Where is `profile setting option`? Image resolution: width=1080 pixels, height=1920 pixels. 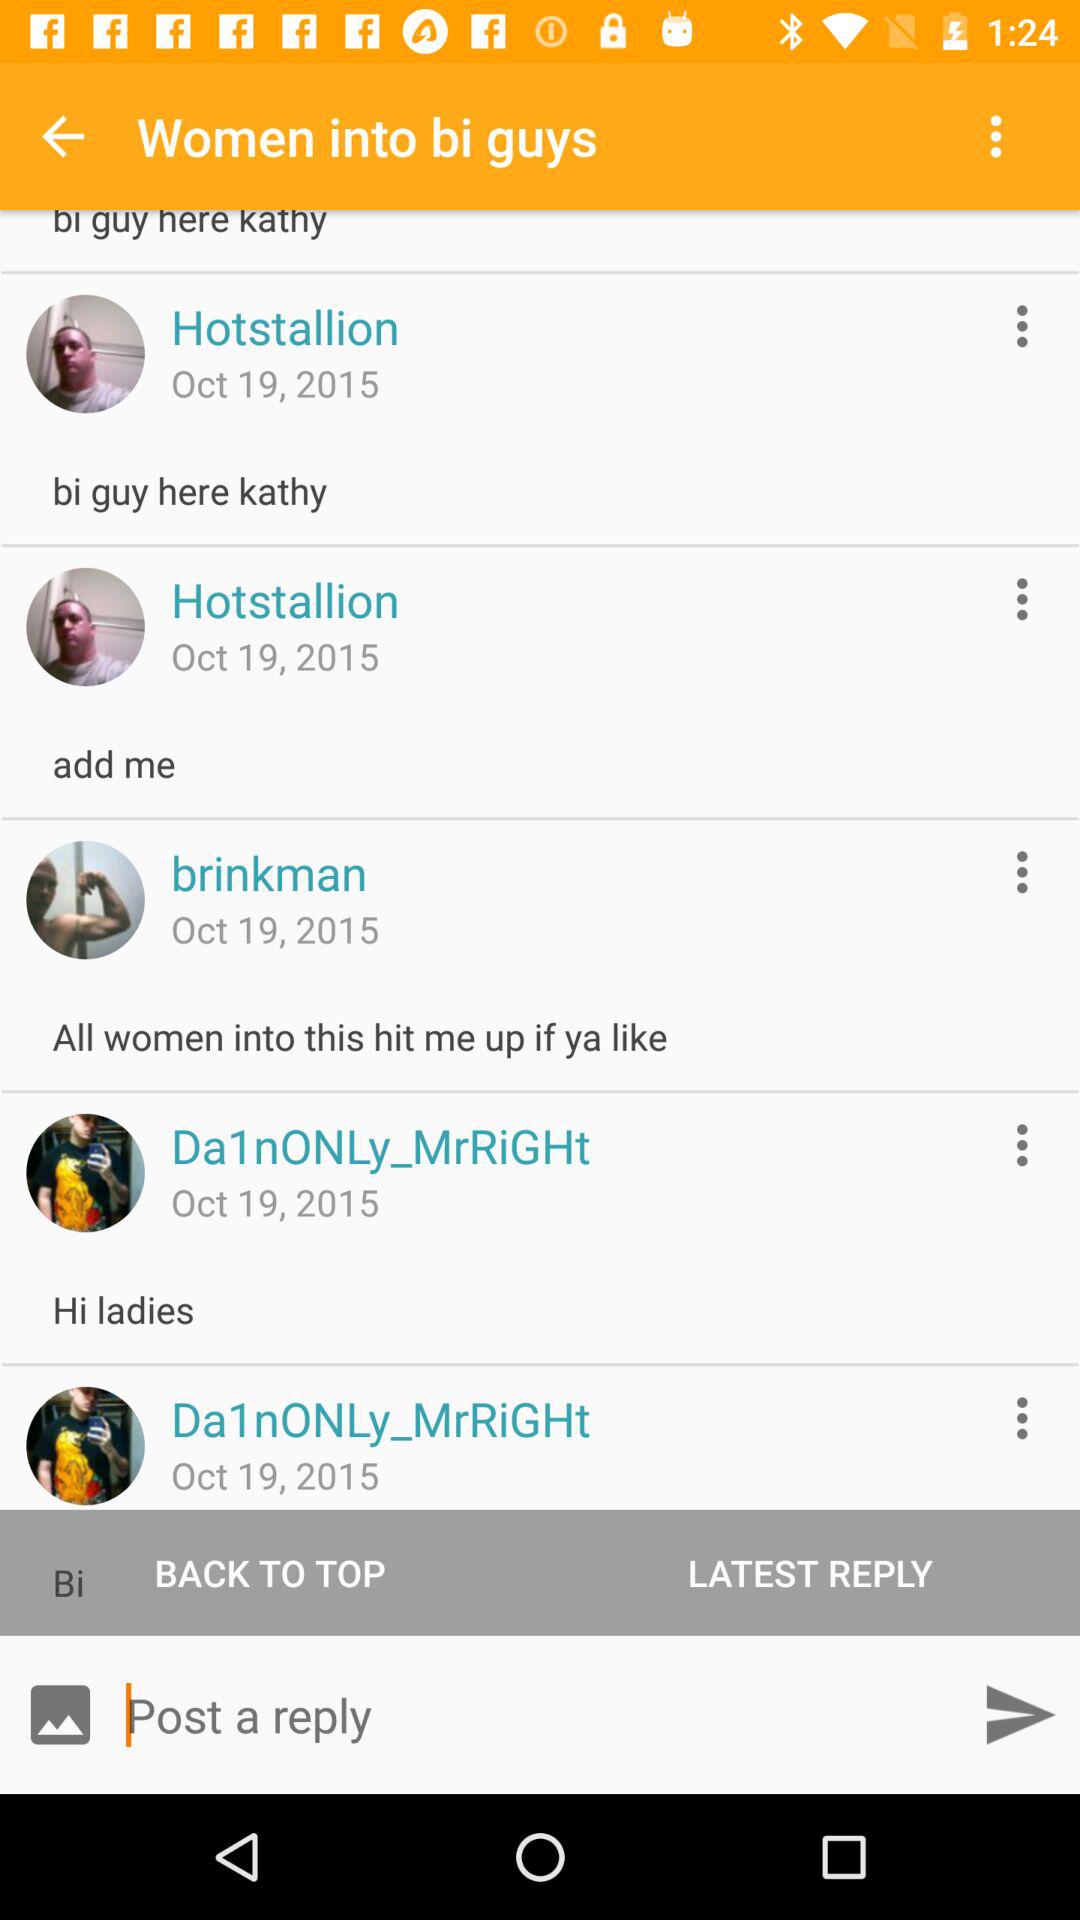
profile setting option is located at coordinates (1022, 326).